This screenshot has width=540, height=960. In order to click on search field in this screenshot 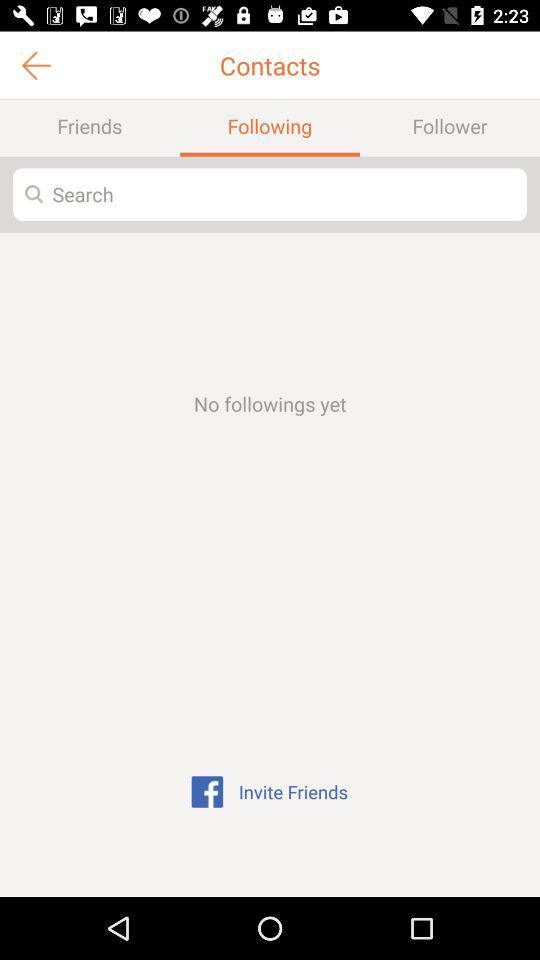, I will do `click(270, 194)`.